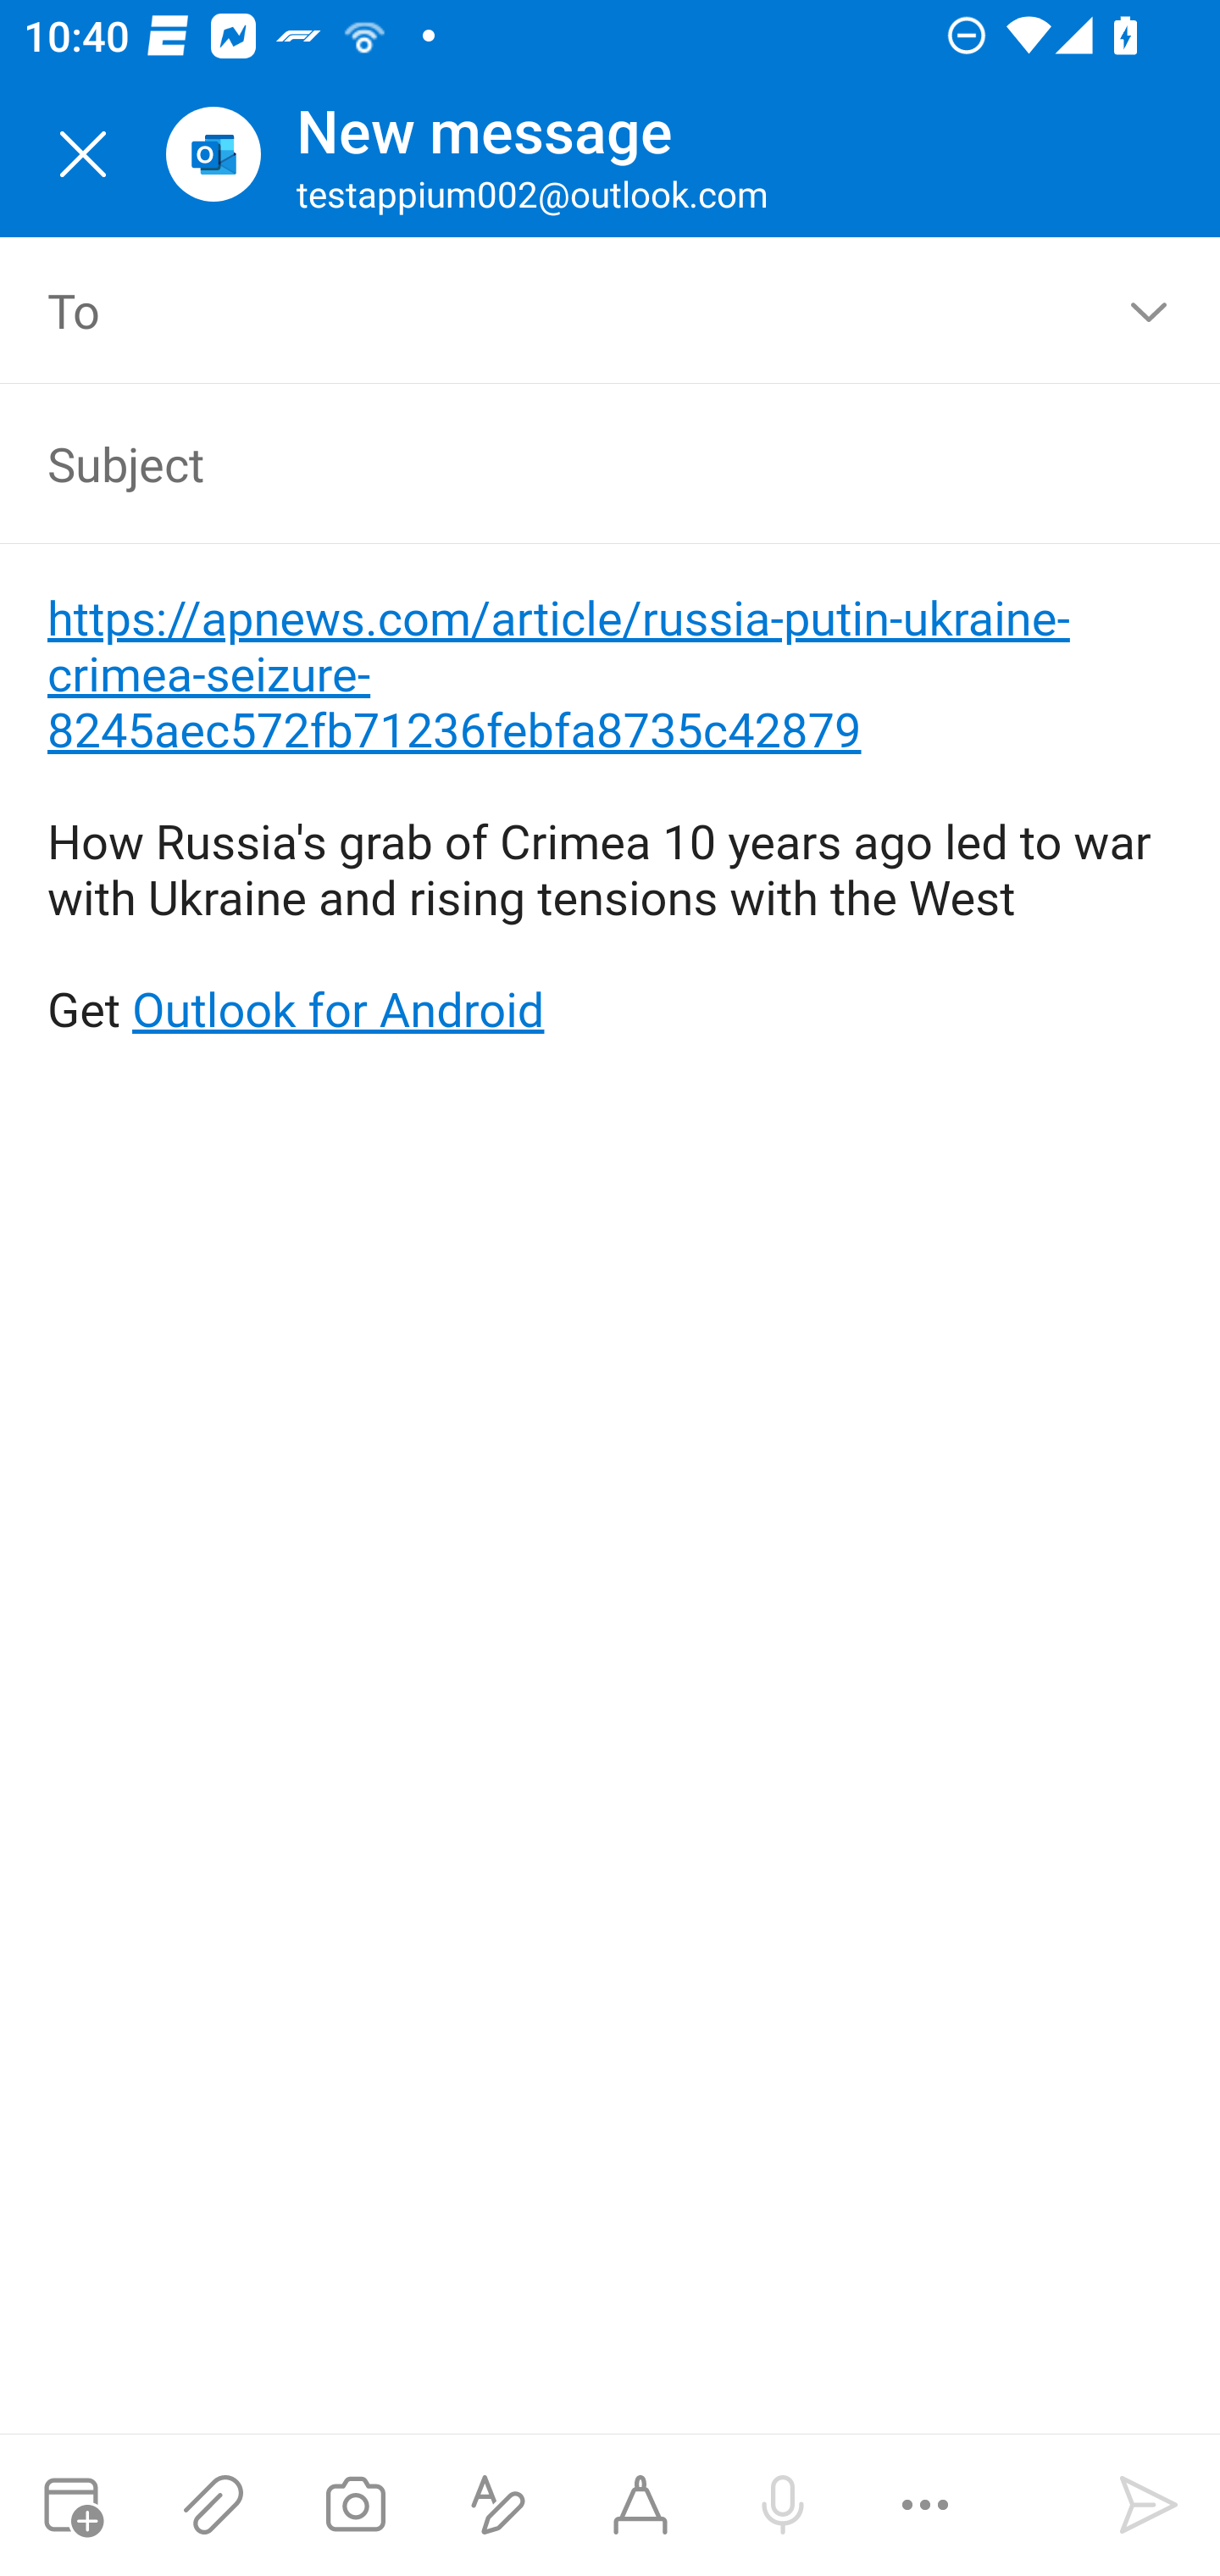 Image resolution: width=1220 pixels, height=2576 pixels. What do you see at coordinates (83, 154) in the screenshot?
I see `Close` at bounding box center [83, 154].